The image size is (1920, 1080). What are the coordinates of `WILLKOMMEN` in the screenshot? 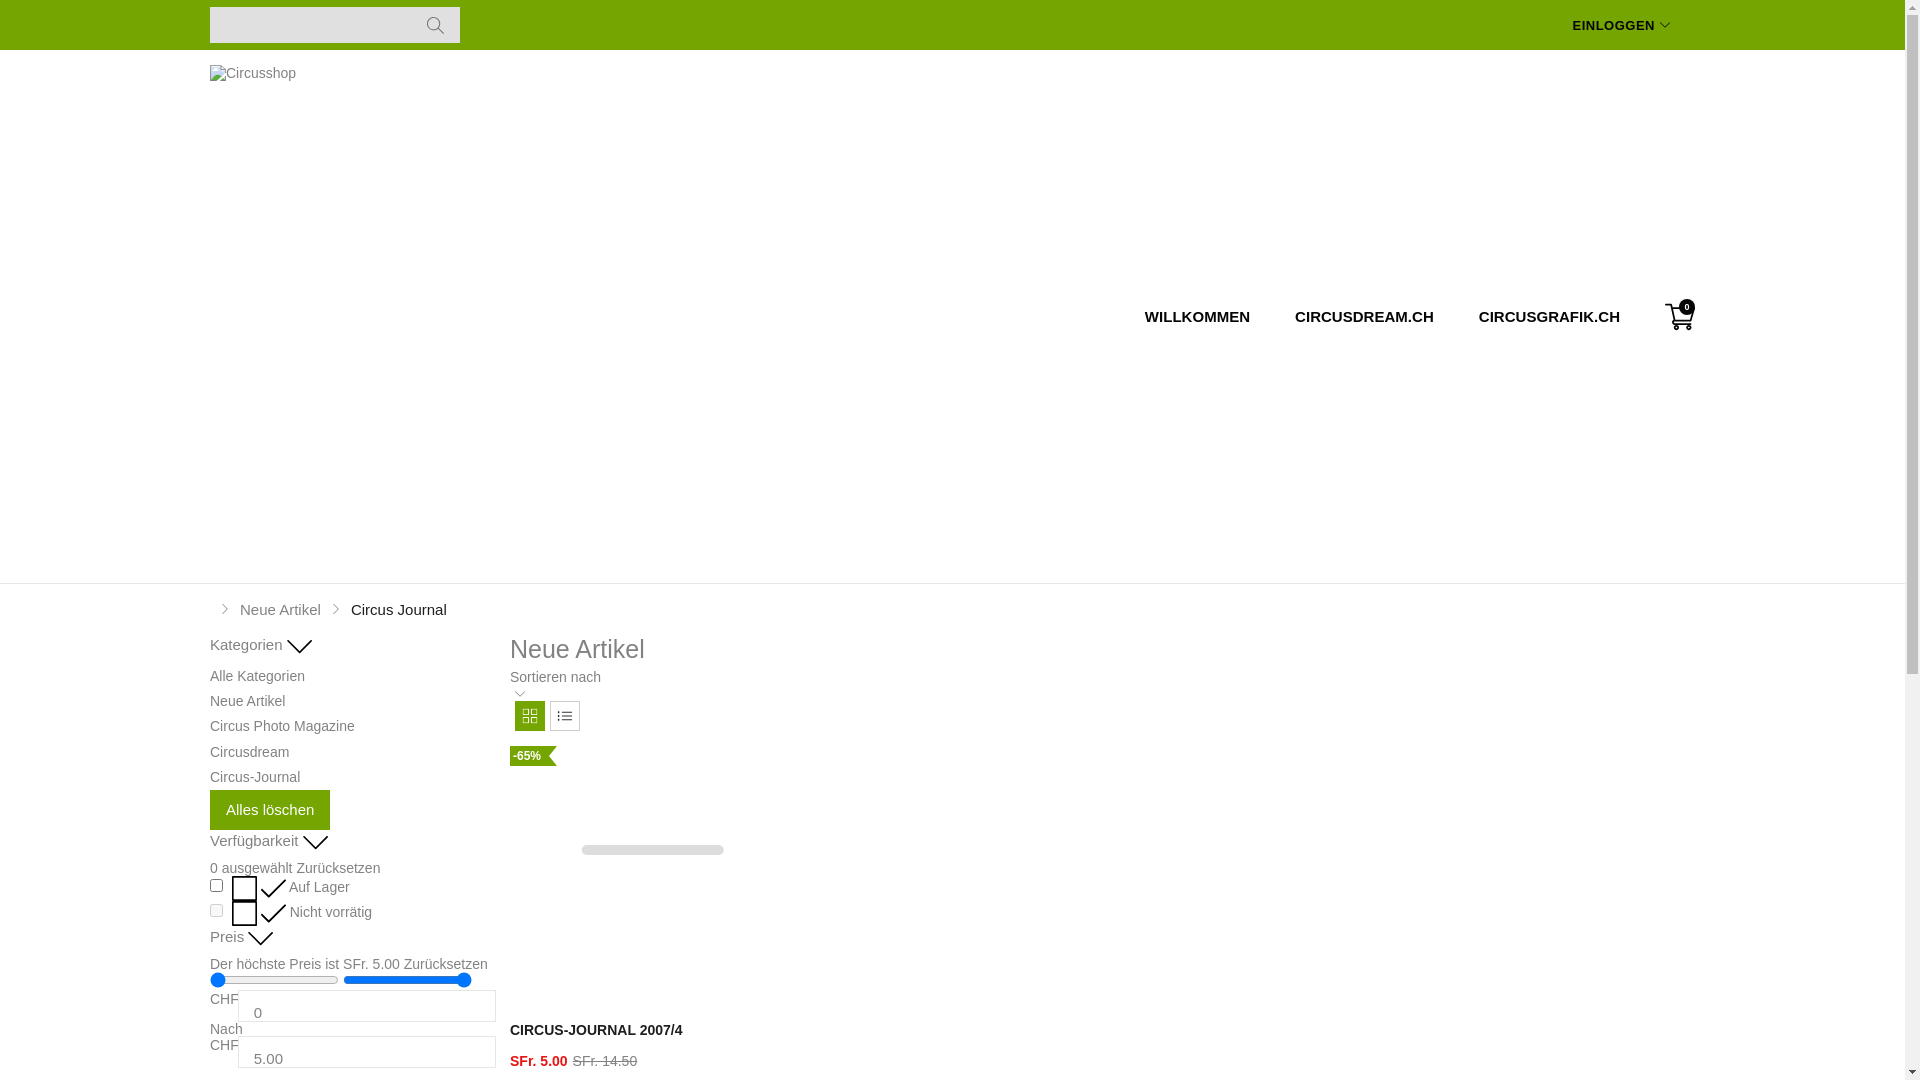 It's located at (1200, 316).